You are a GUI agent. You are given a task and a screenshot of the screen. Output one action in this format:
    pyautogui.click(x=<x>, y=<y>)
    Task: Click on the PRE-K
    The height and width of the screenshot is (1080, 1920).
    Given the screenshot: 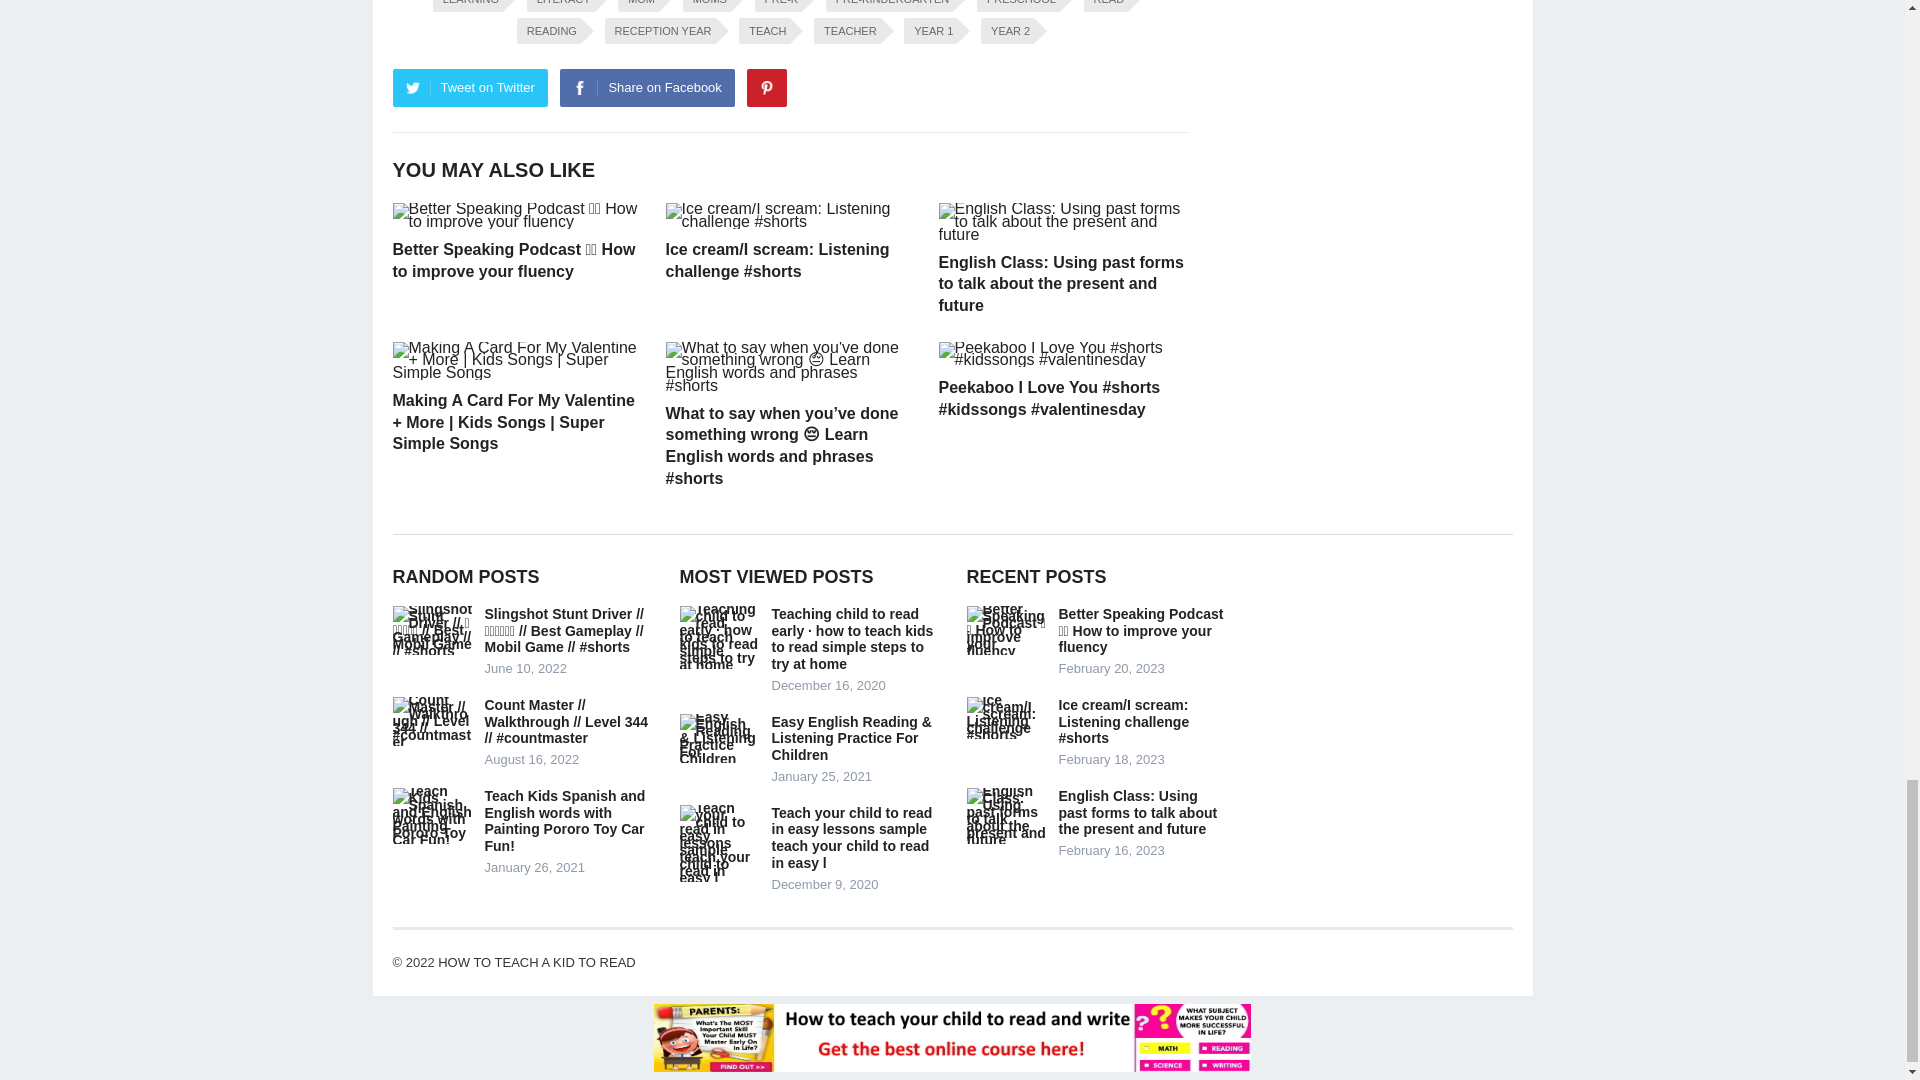 What is the action you would take?
    pyautogui.click(x=778, y=6)
    